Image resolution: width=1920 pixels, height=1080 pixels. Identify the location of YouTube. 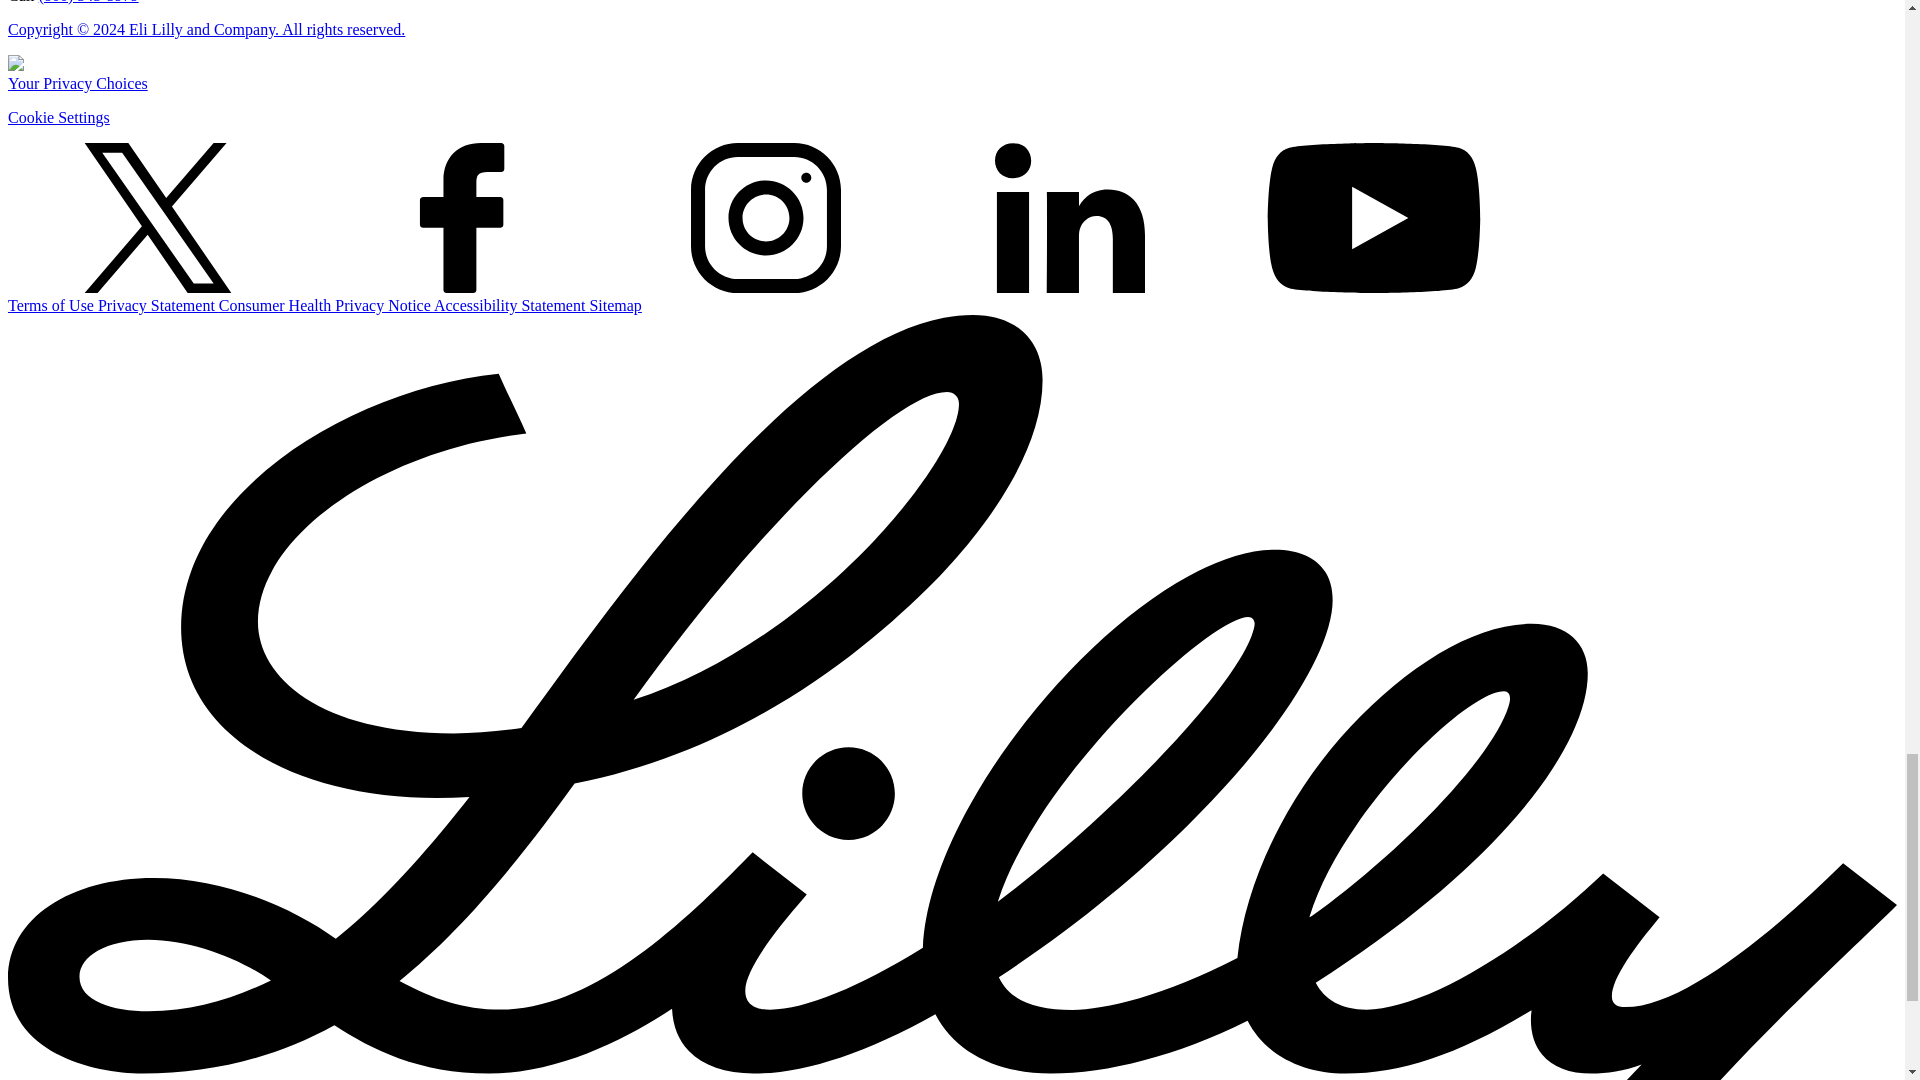
(1374, 217).